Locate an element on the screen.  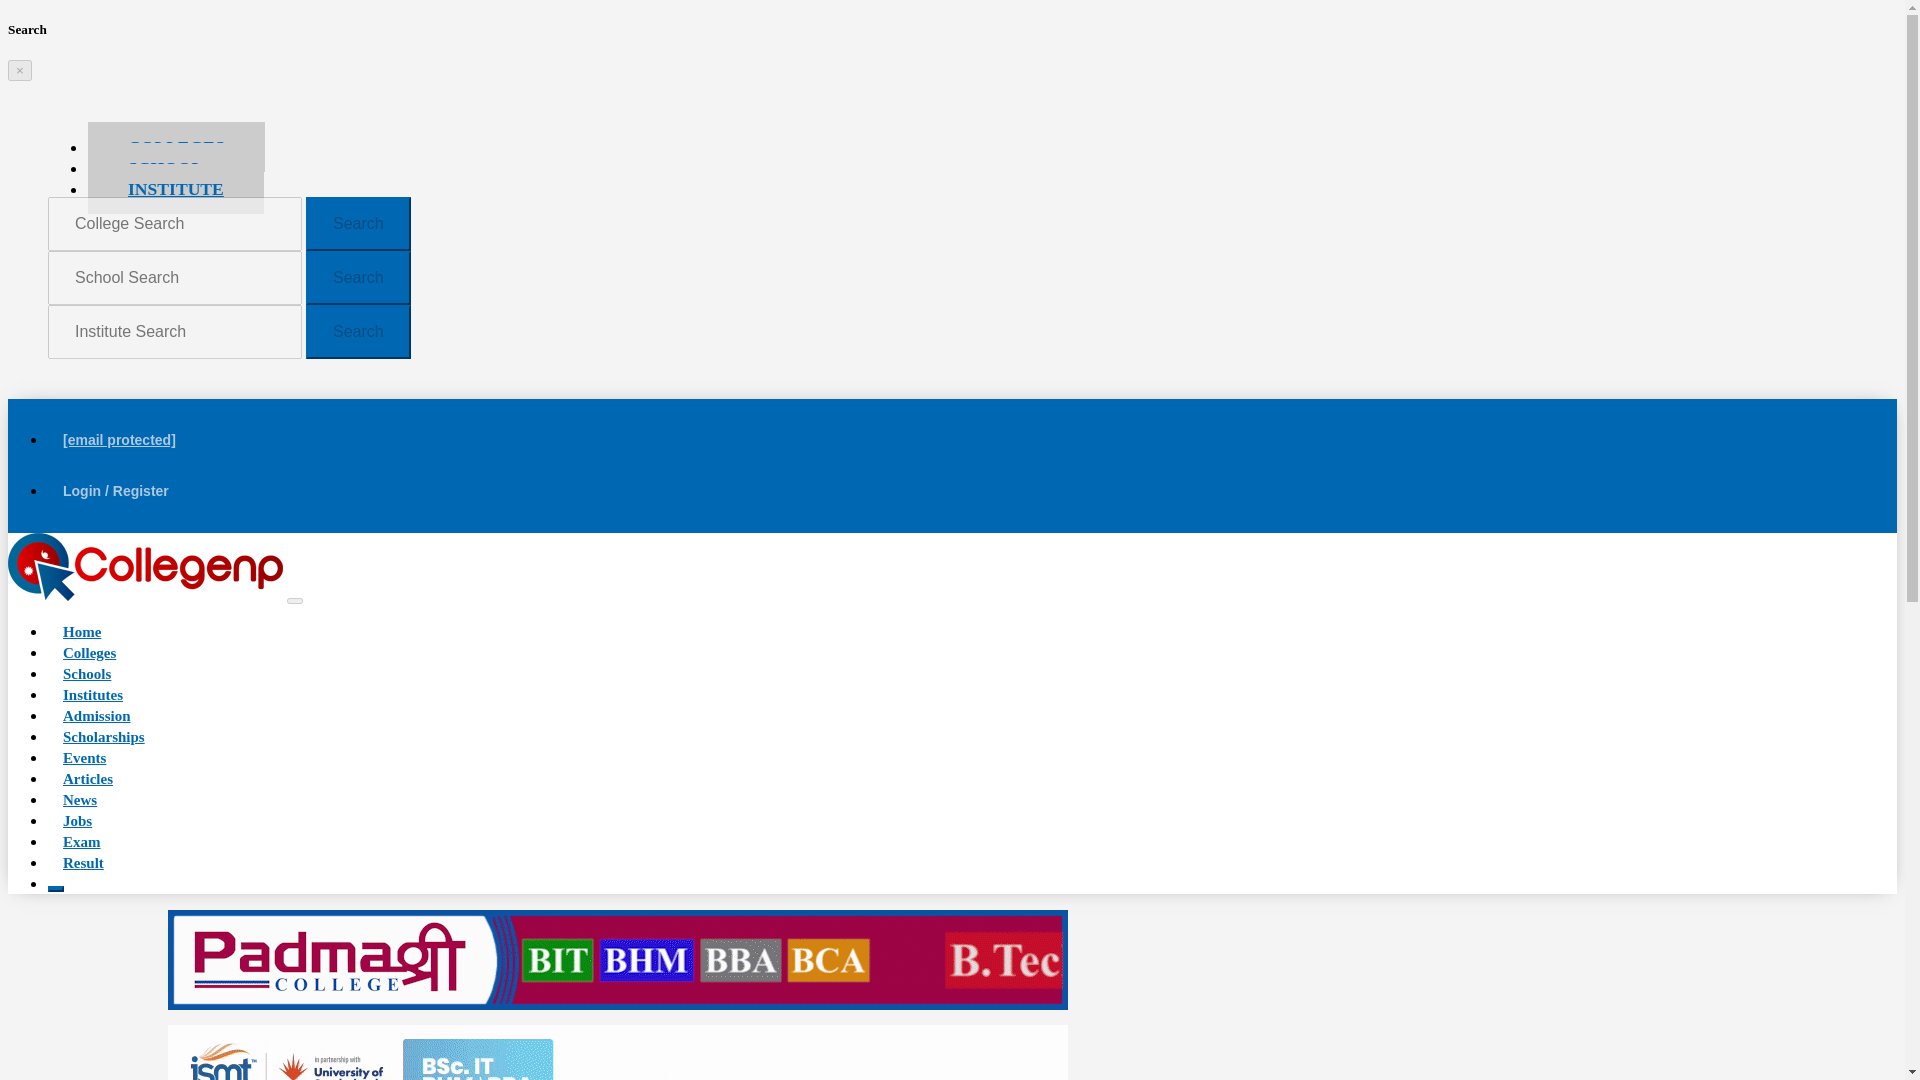
SCHOOL is located at coordinates (166, 168).